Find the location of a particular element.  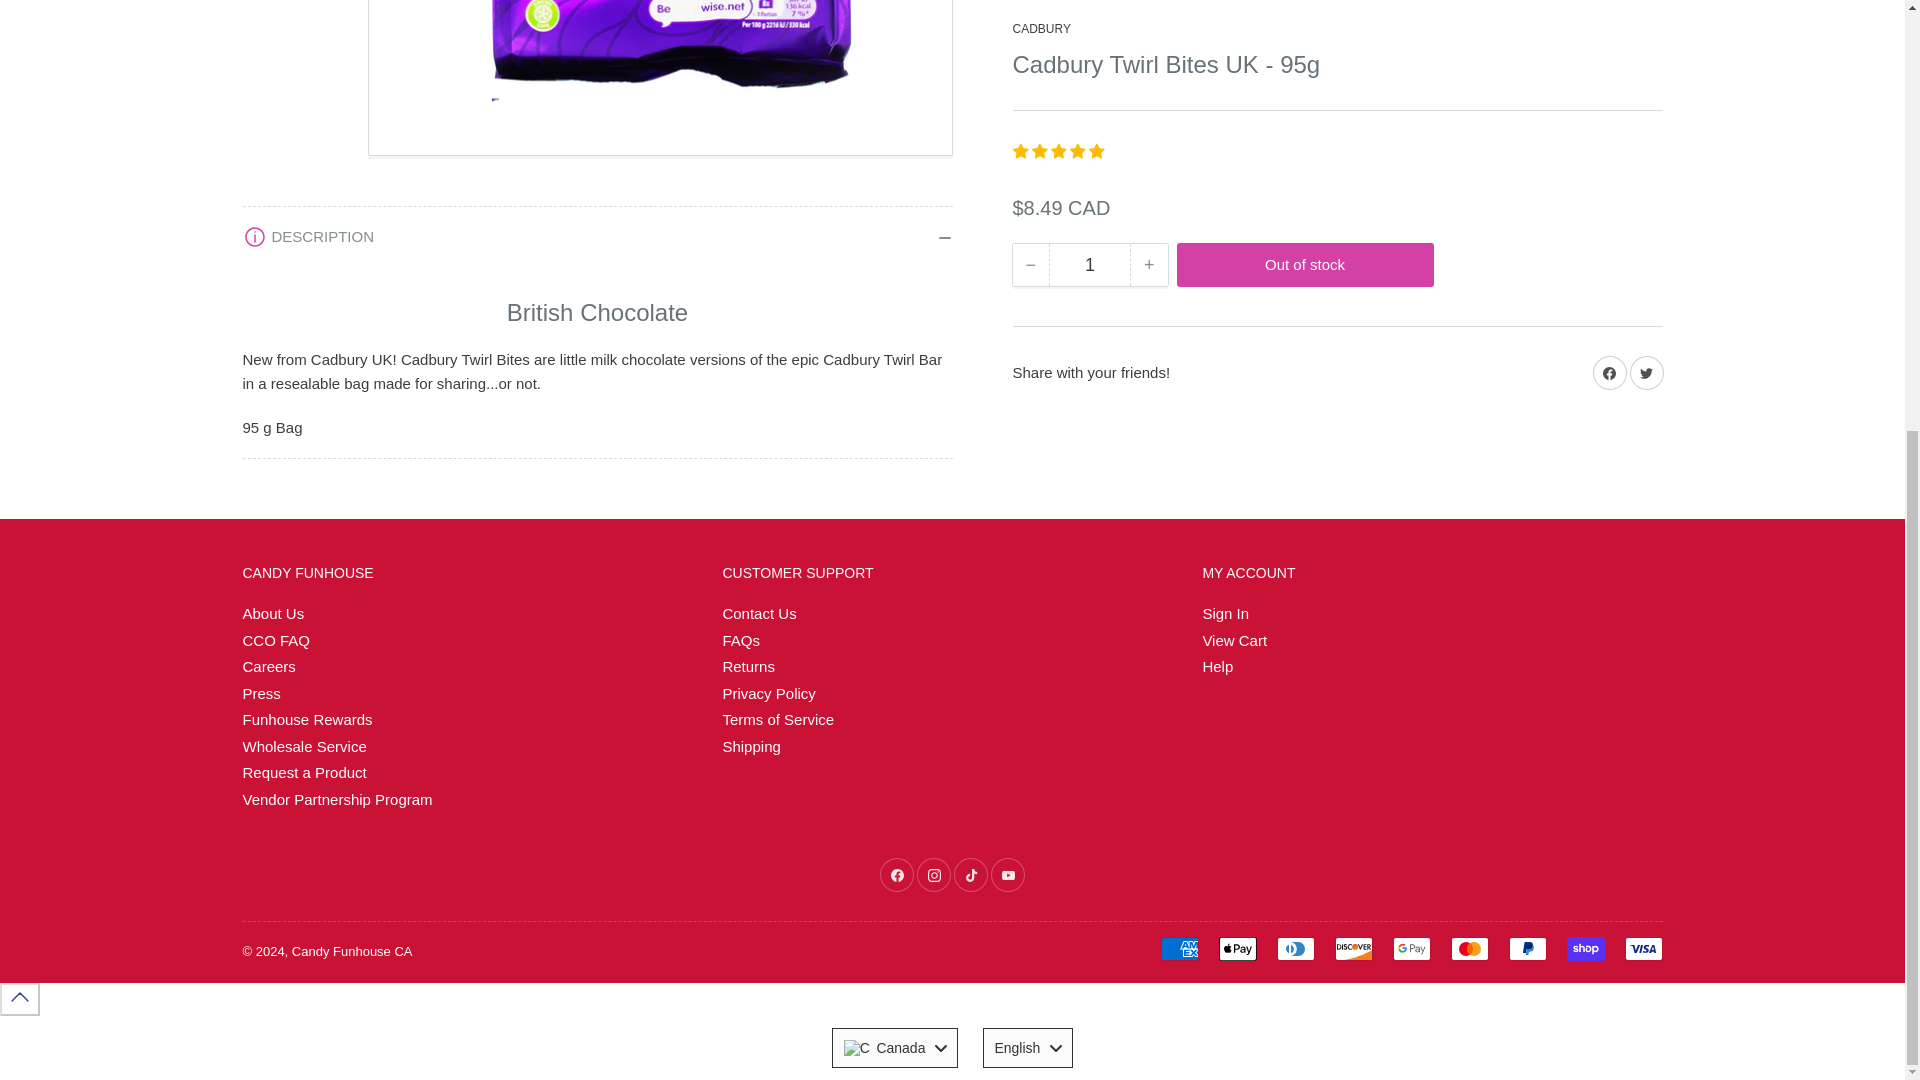

Mastercard is located at coordinates (1468, 949).